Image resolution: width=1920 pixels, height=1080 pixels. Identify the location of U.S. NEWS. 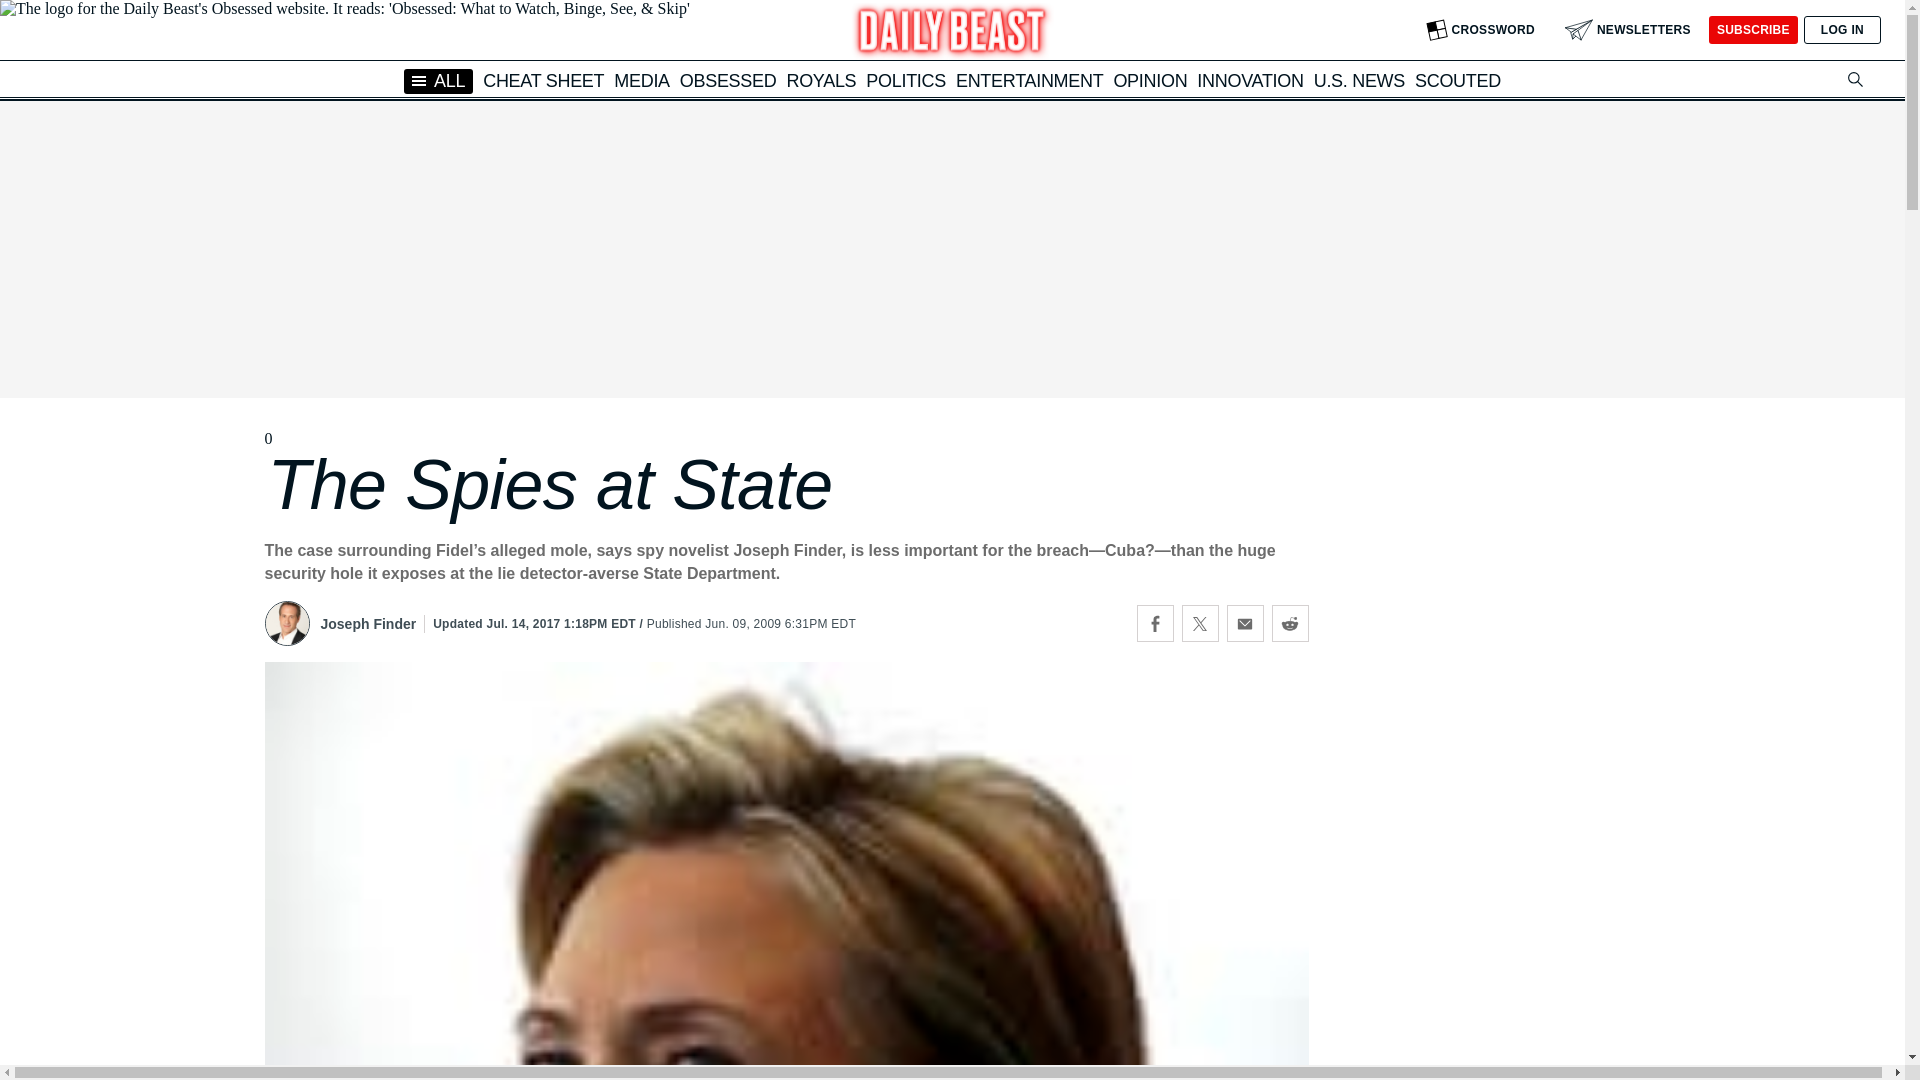
(1359, 80).